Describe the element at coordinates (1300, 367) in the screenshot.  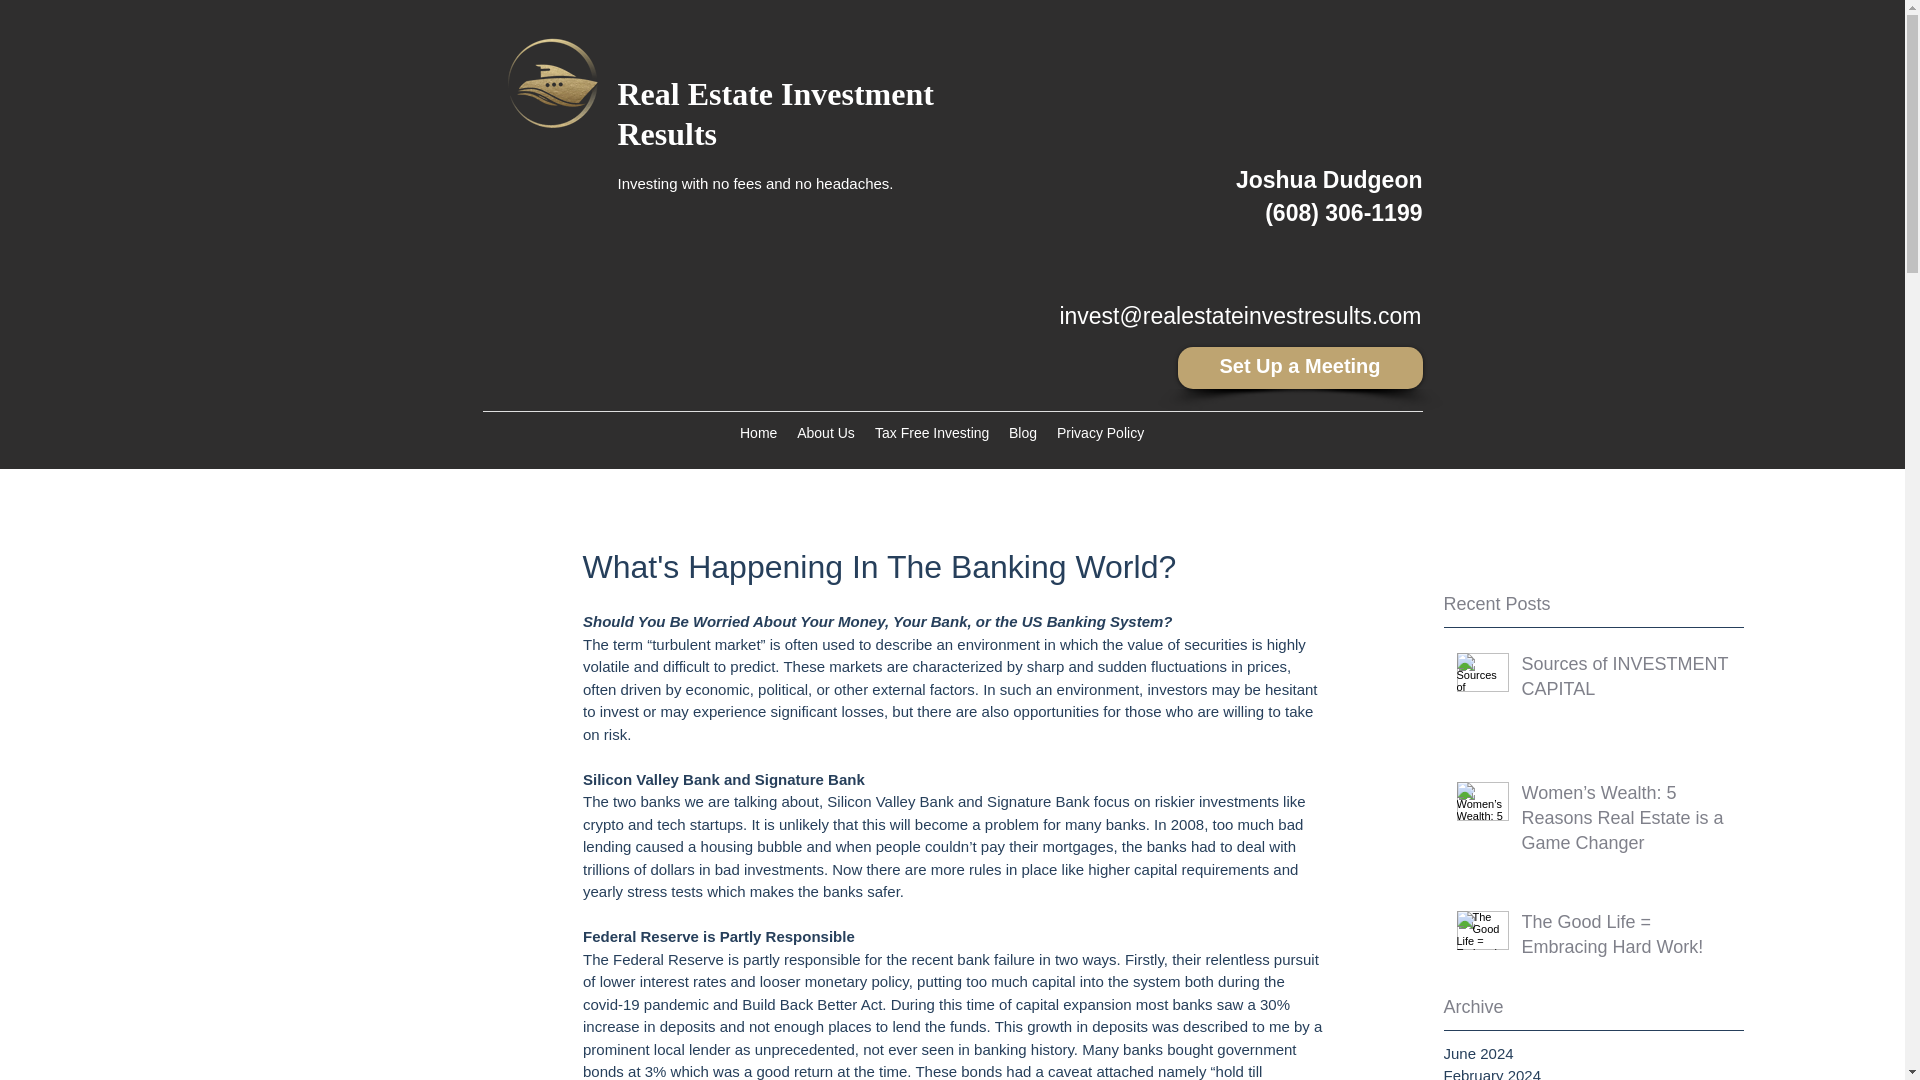
I see `Set Up a Meeting` at that location.